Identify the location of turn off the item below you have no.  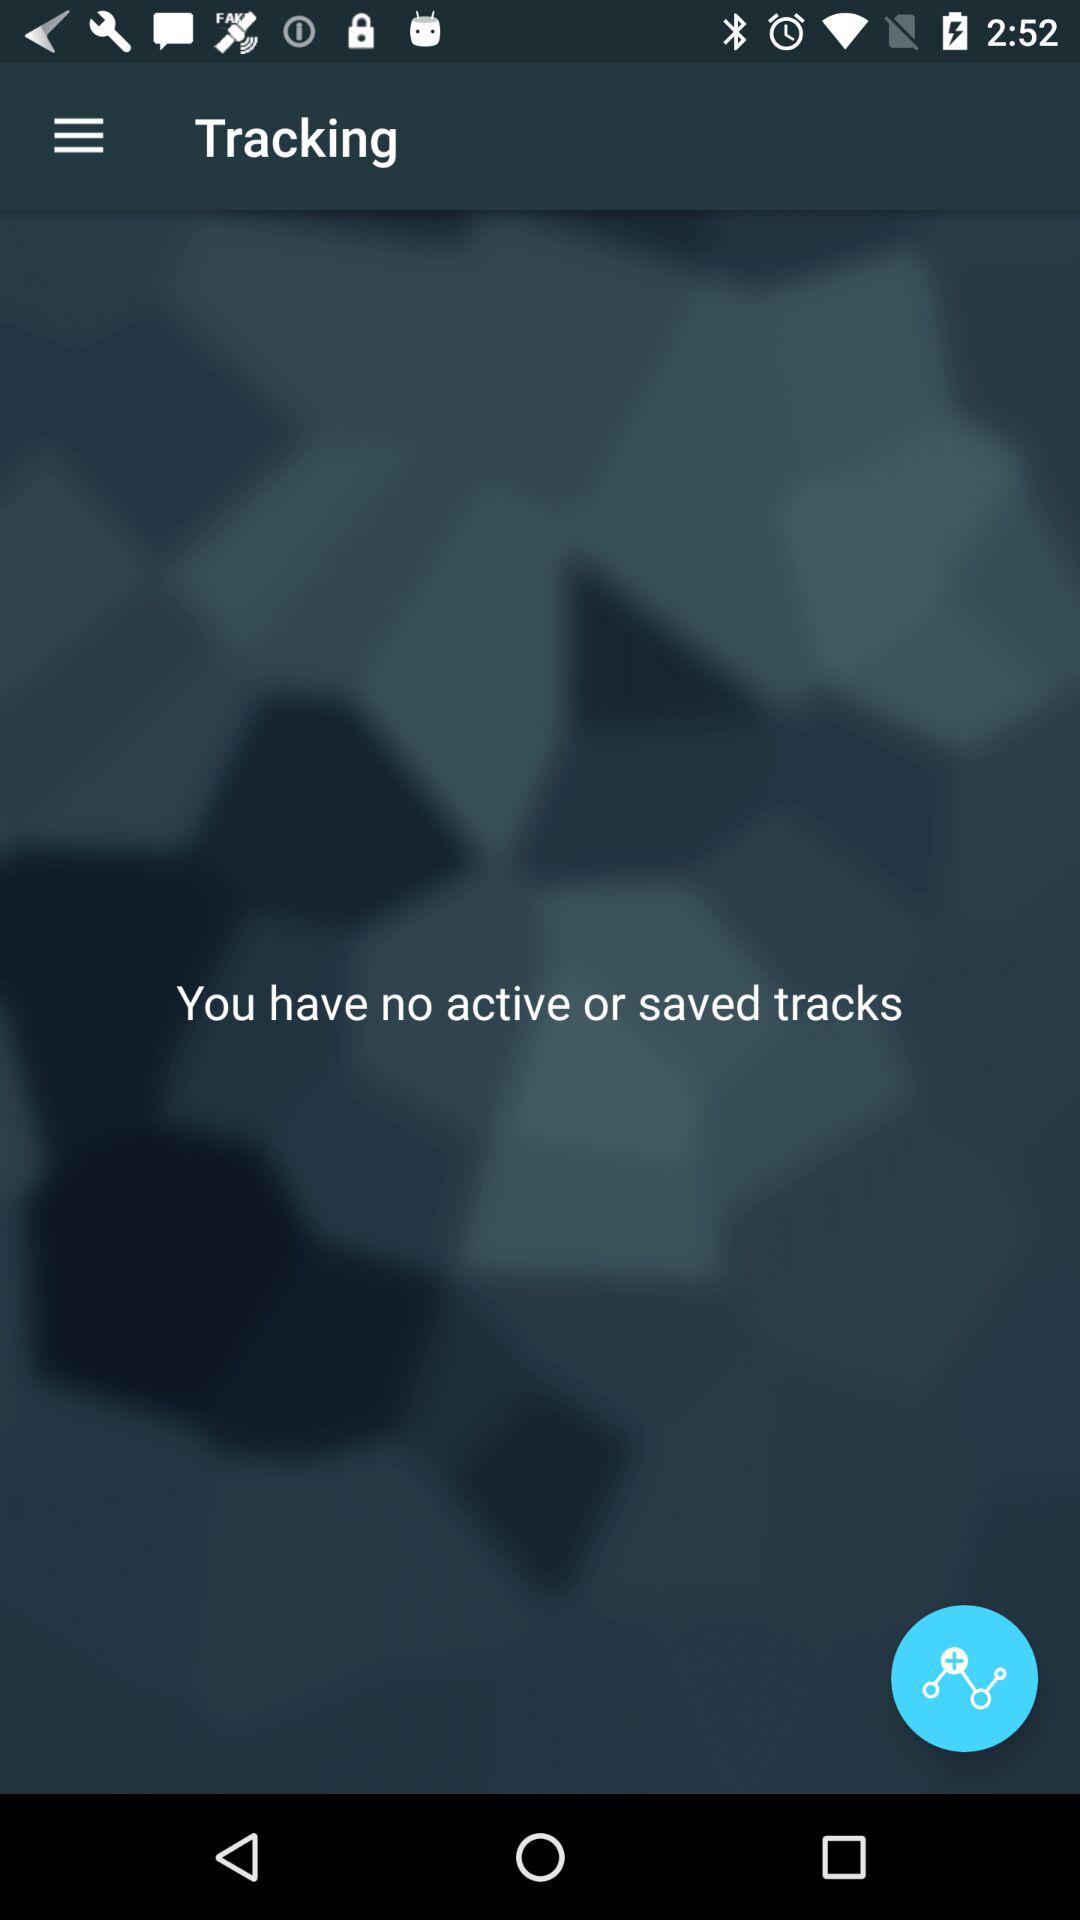
(964, 1678).